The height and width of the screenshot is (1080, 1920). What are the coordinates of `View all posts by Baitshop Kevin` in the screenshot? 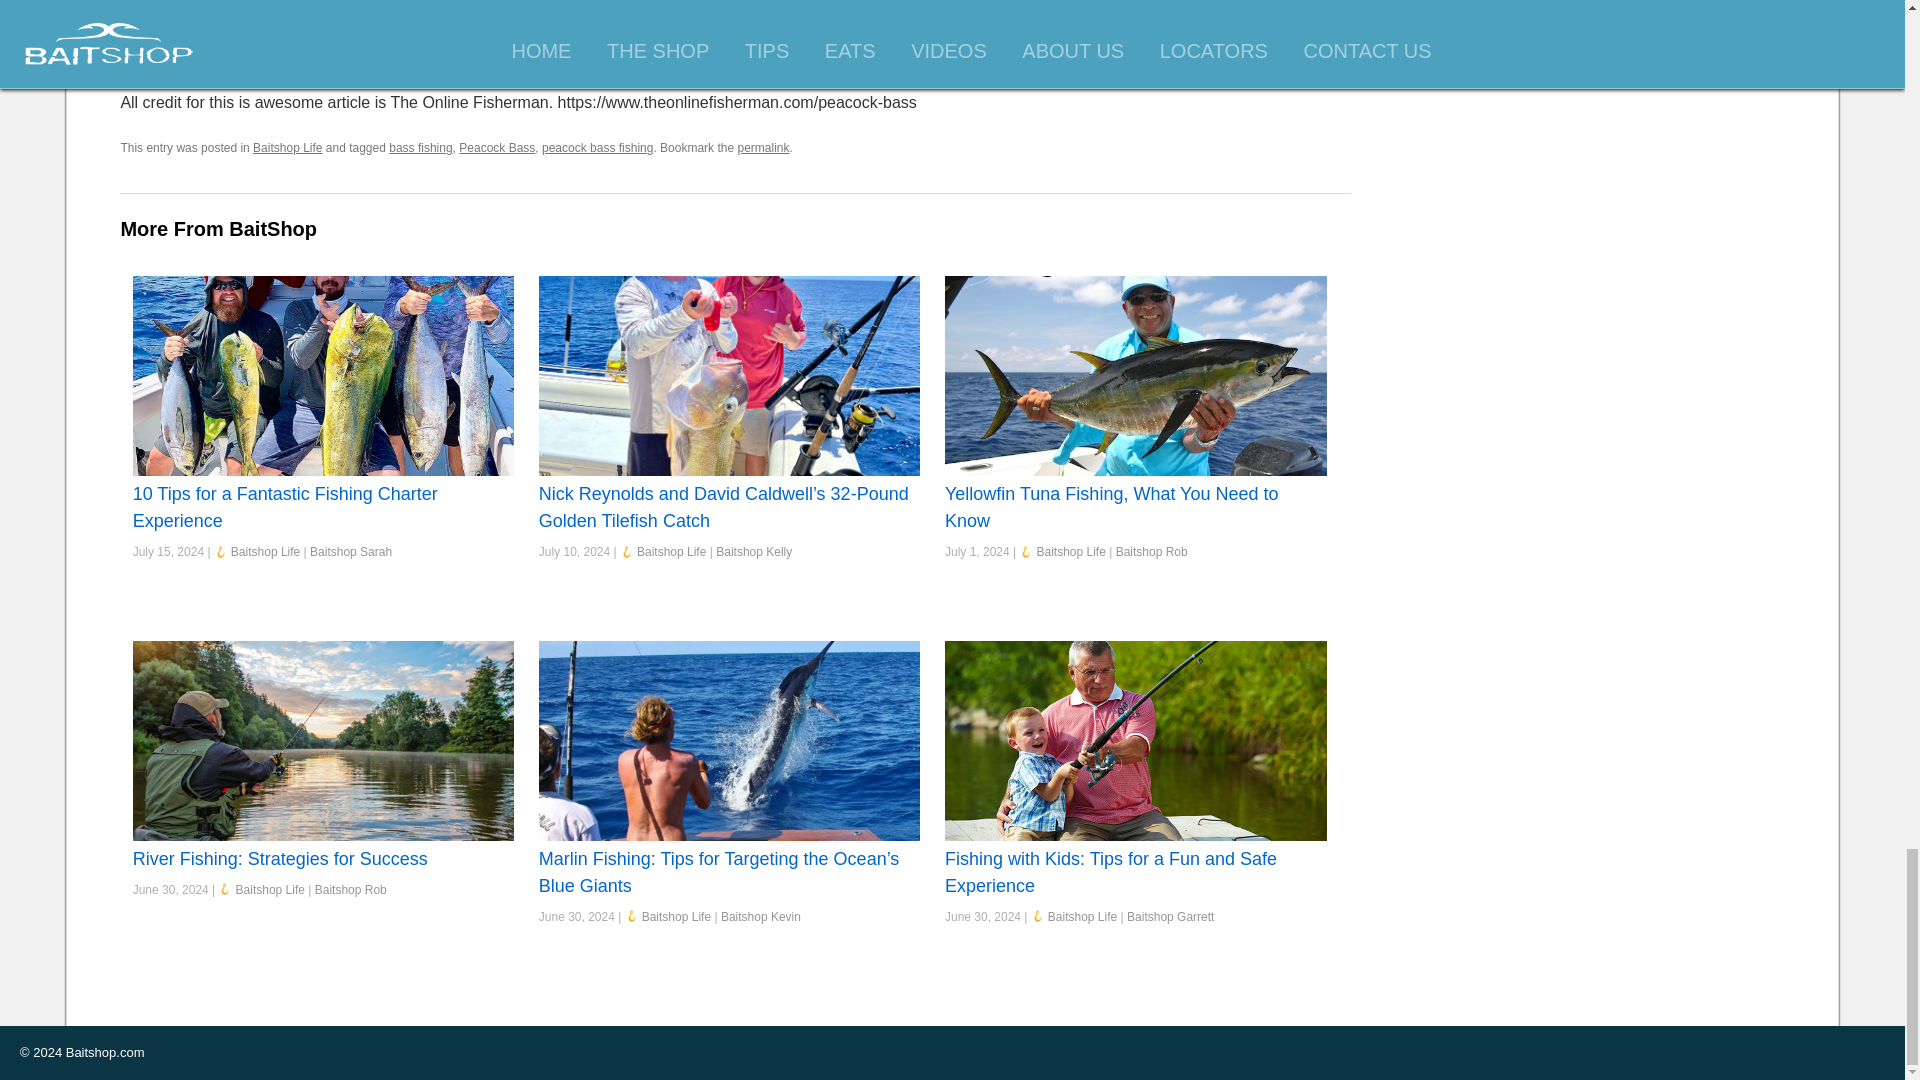 It's located at (760, 917).